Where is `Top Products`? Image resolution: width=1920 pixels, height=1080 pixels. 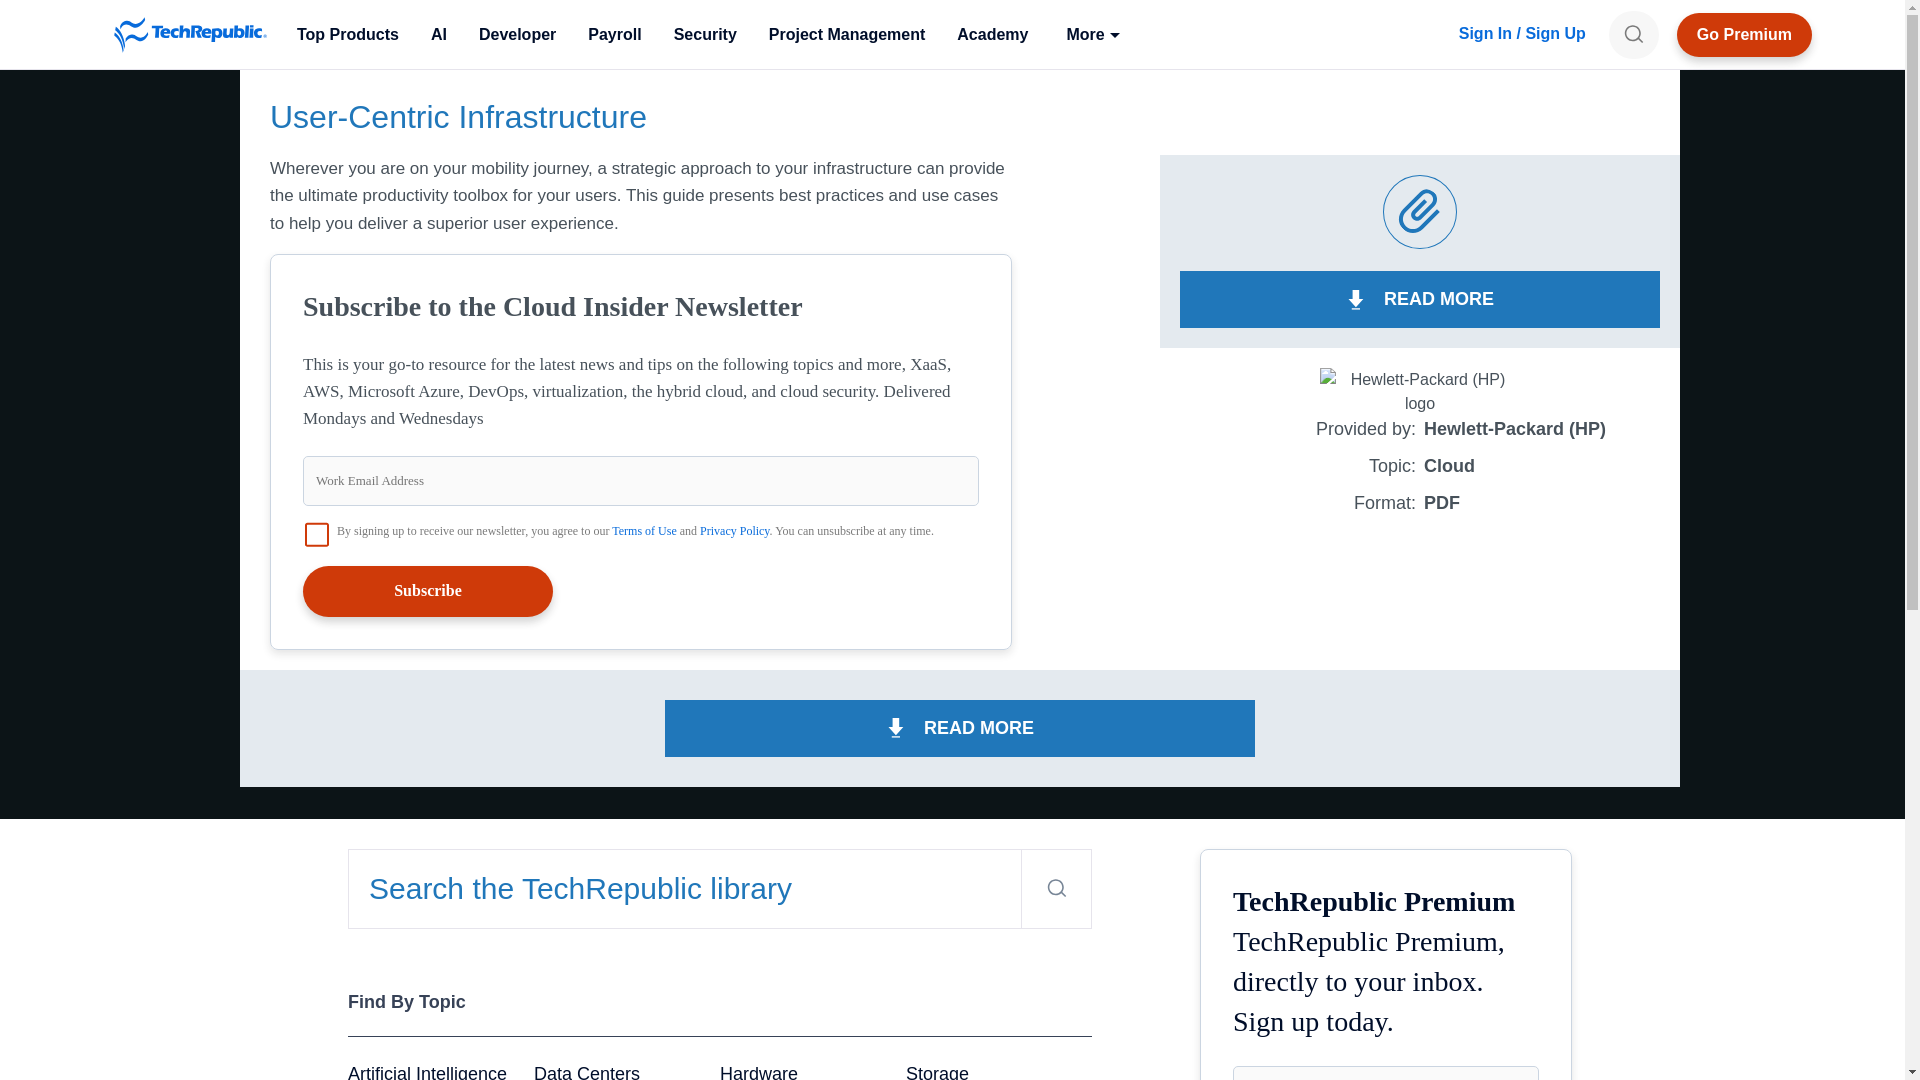
Top Products is located at coordinates (347, 34).